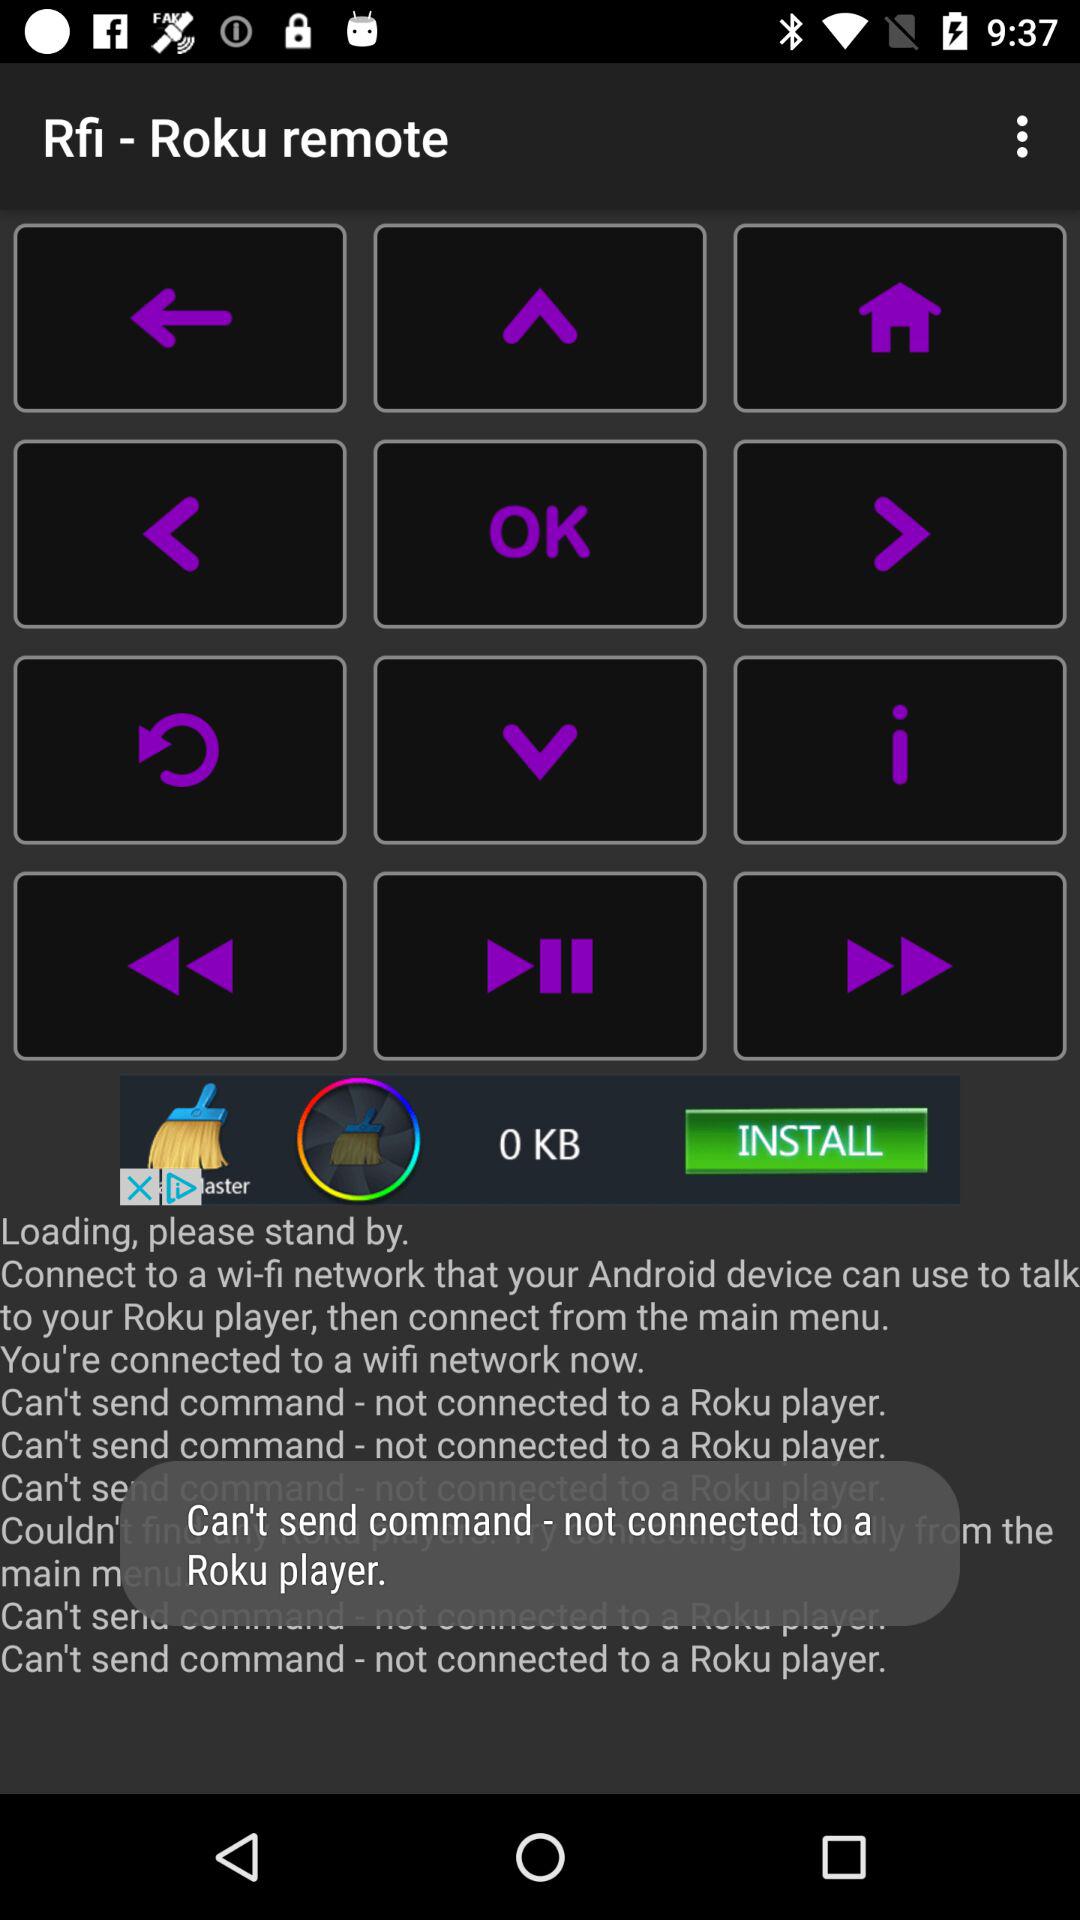 The height and width of the screenshot is (1920, 1080). I want to click on anti-clockwise rotation the article, so click(180, 750).